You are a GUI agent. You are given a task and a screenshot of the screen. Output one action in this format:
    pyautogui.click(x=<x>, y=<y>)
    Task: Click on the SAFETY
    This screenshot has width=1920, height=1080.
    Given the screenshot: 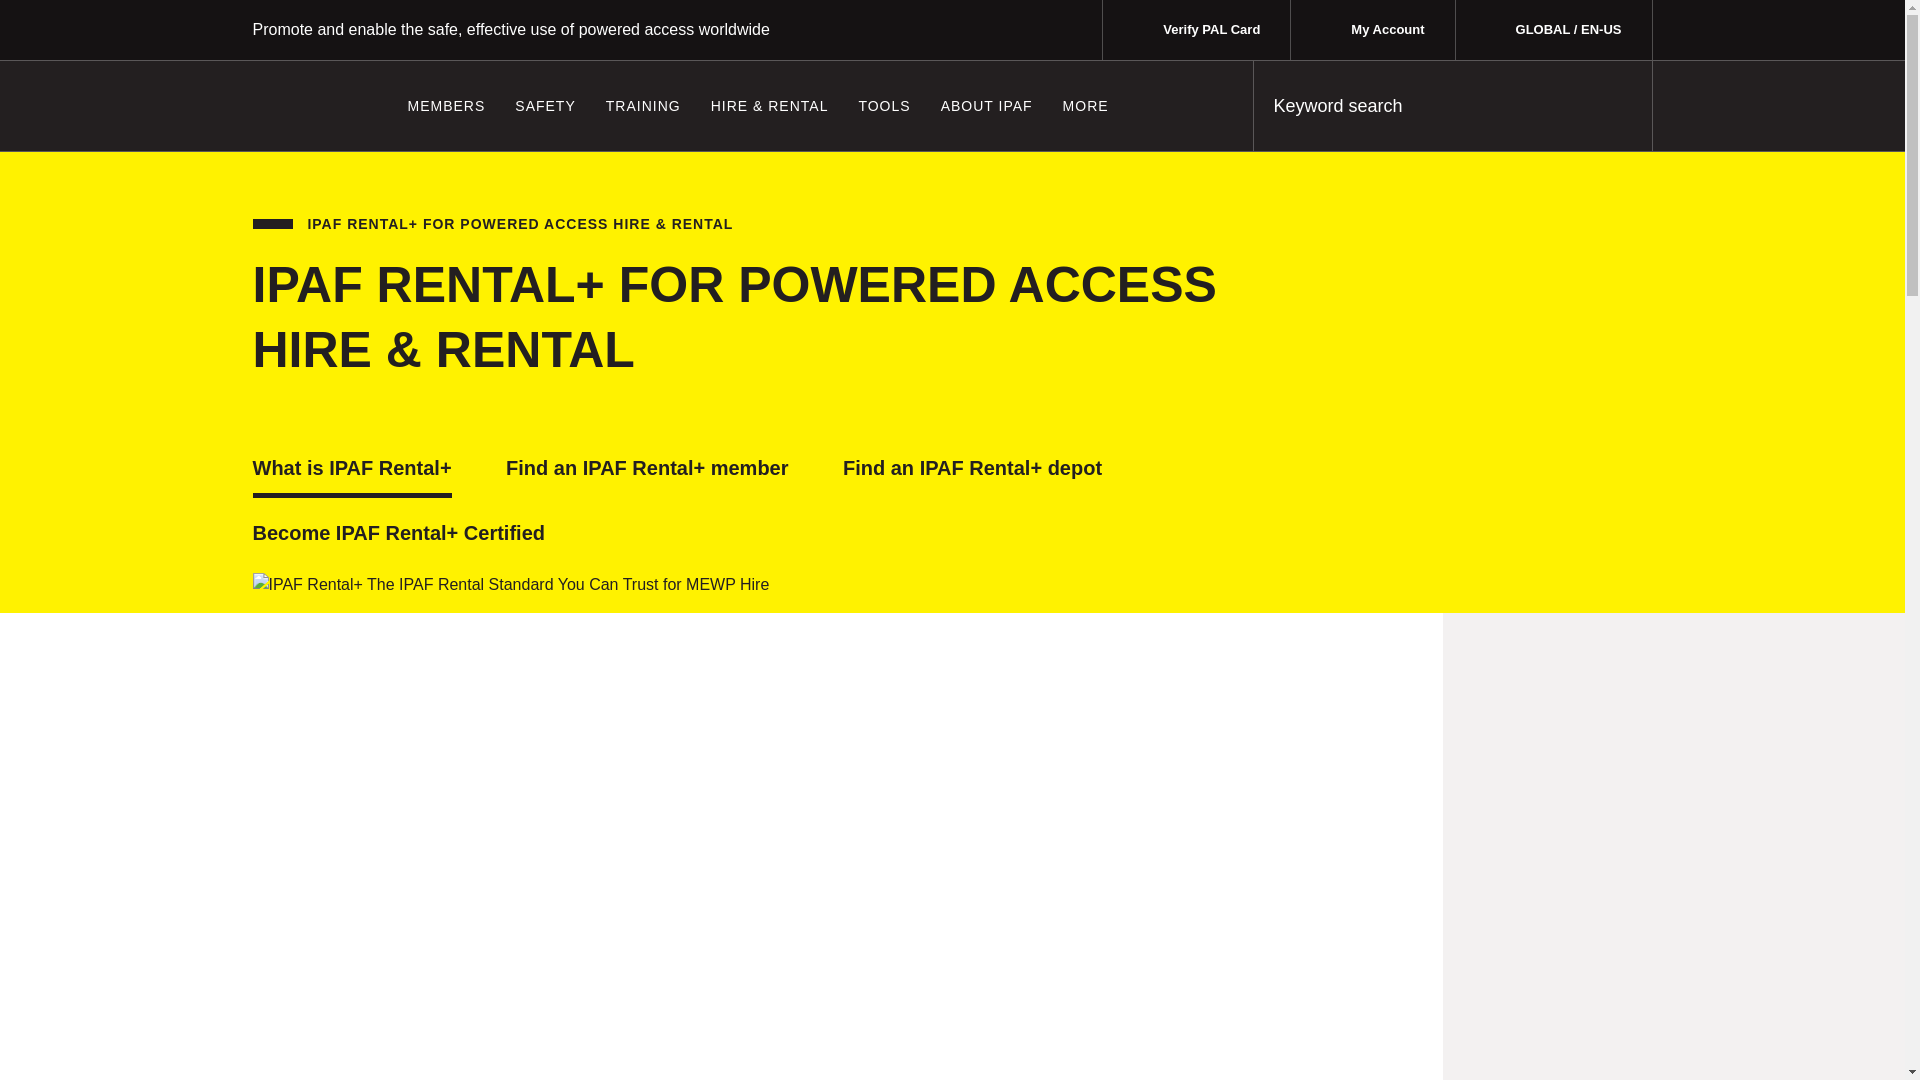 What is the action you would take?
    pyautogui.click(x=544, y=106)
    